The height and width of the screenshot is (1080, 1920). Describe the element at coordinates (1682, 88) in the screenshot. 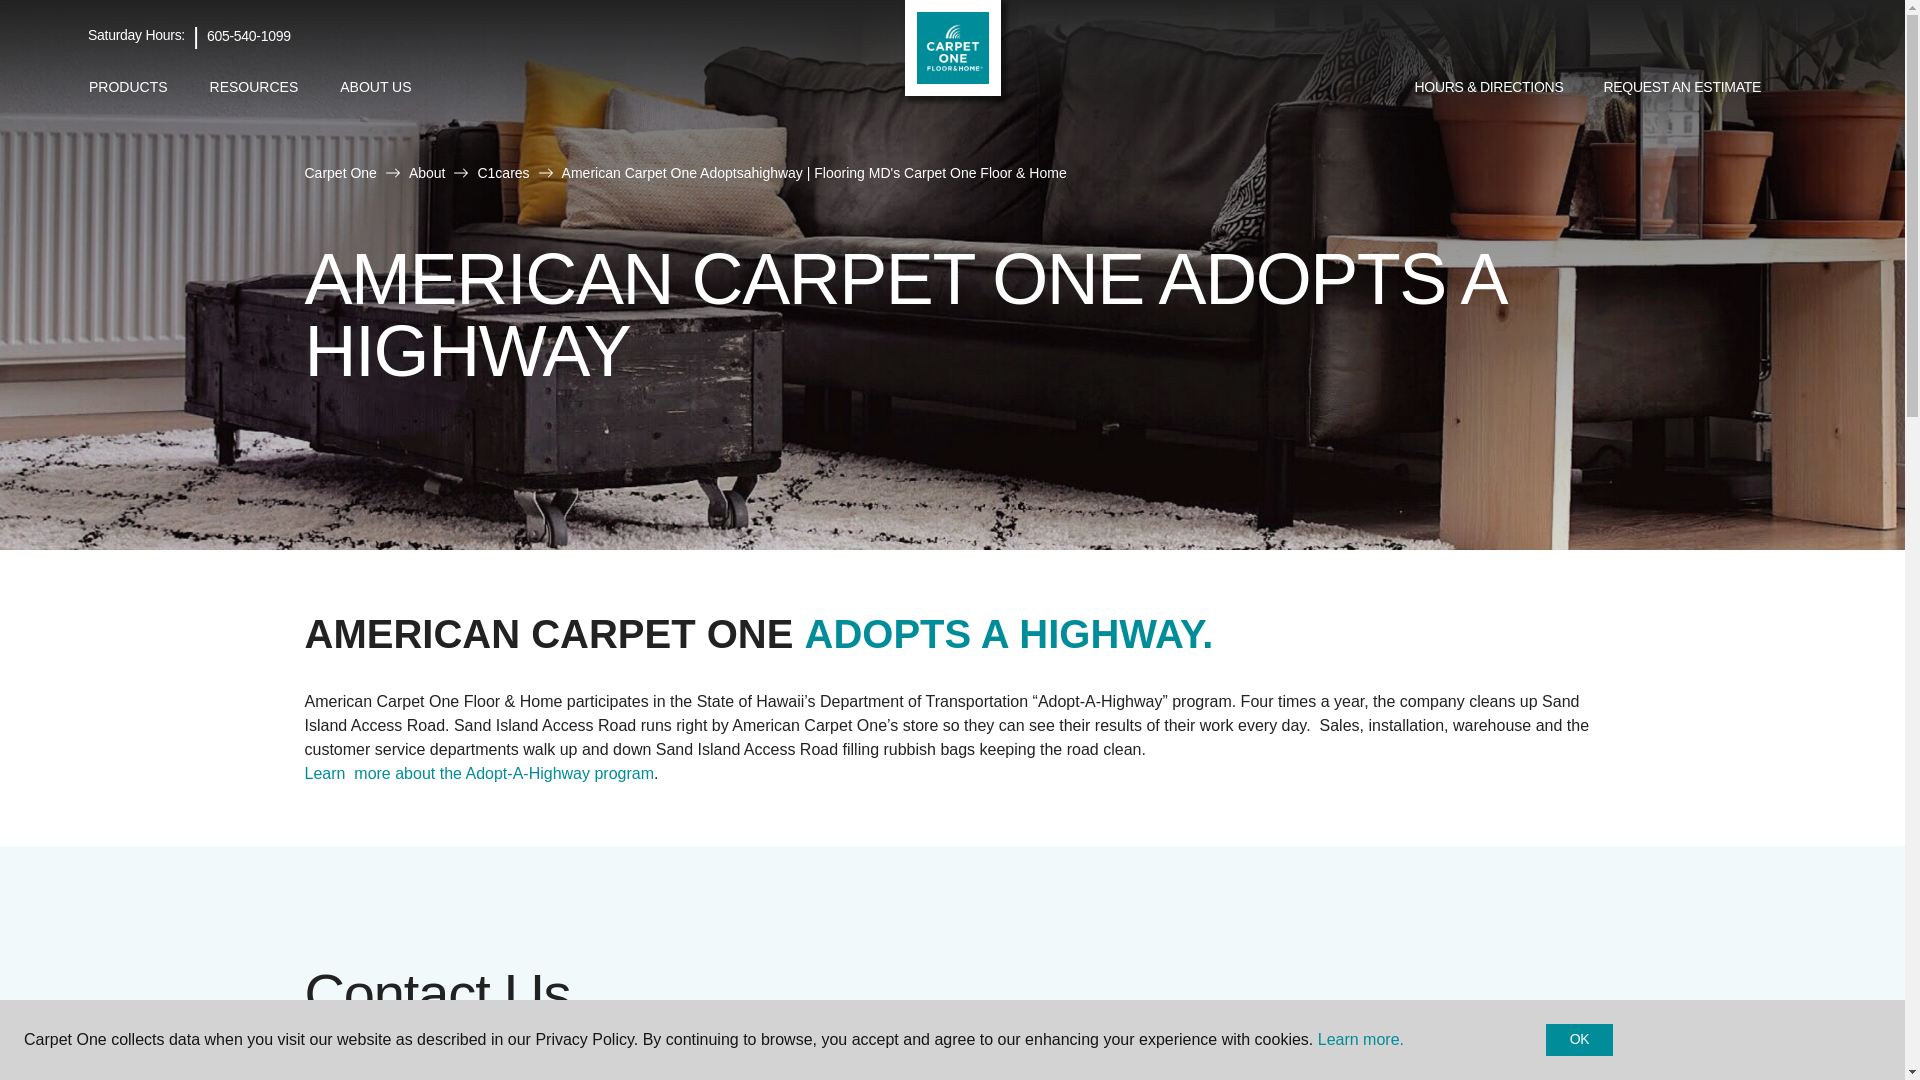

I see `REQUEST AN ESTIMATE` at that location.